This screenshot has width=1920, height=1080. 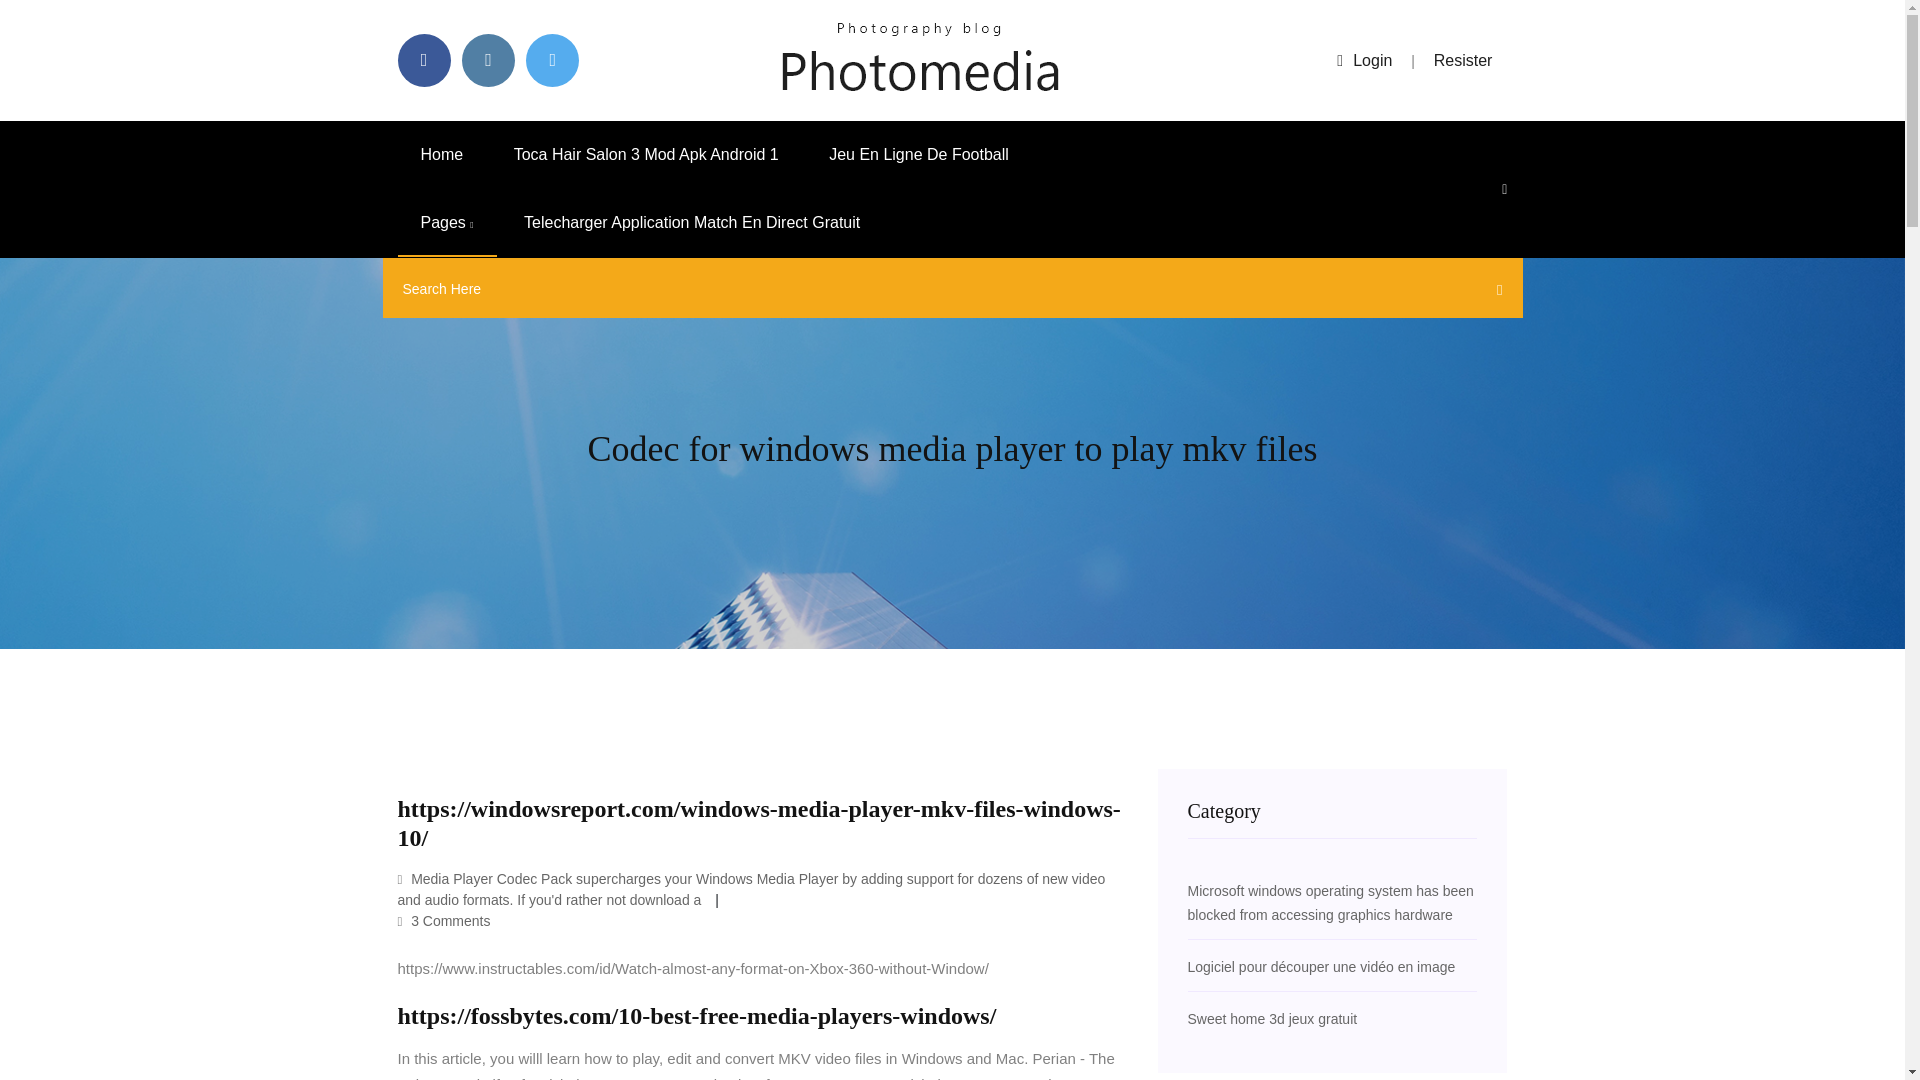 What do you see at coordinates (692, 223) in the screenshot?
I see `Telecharger Application Match En Direct Gratuit` at bounding box center [692, 223].